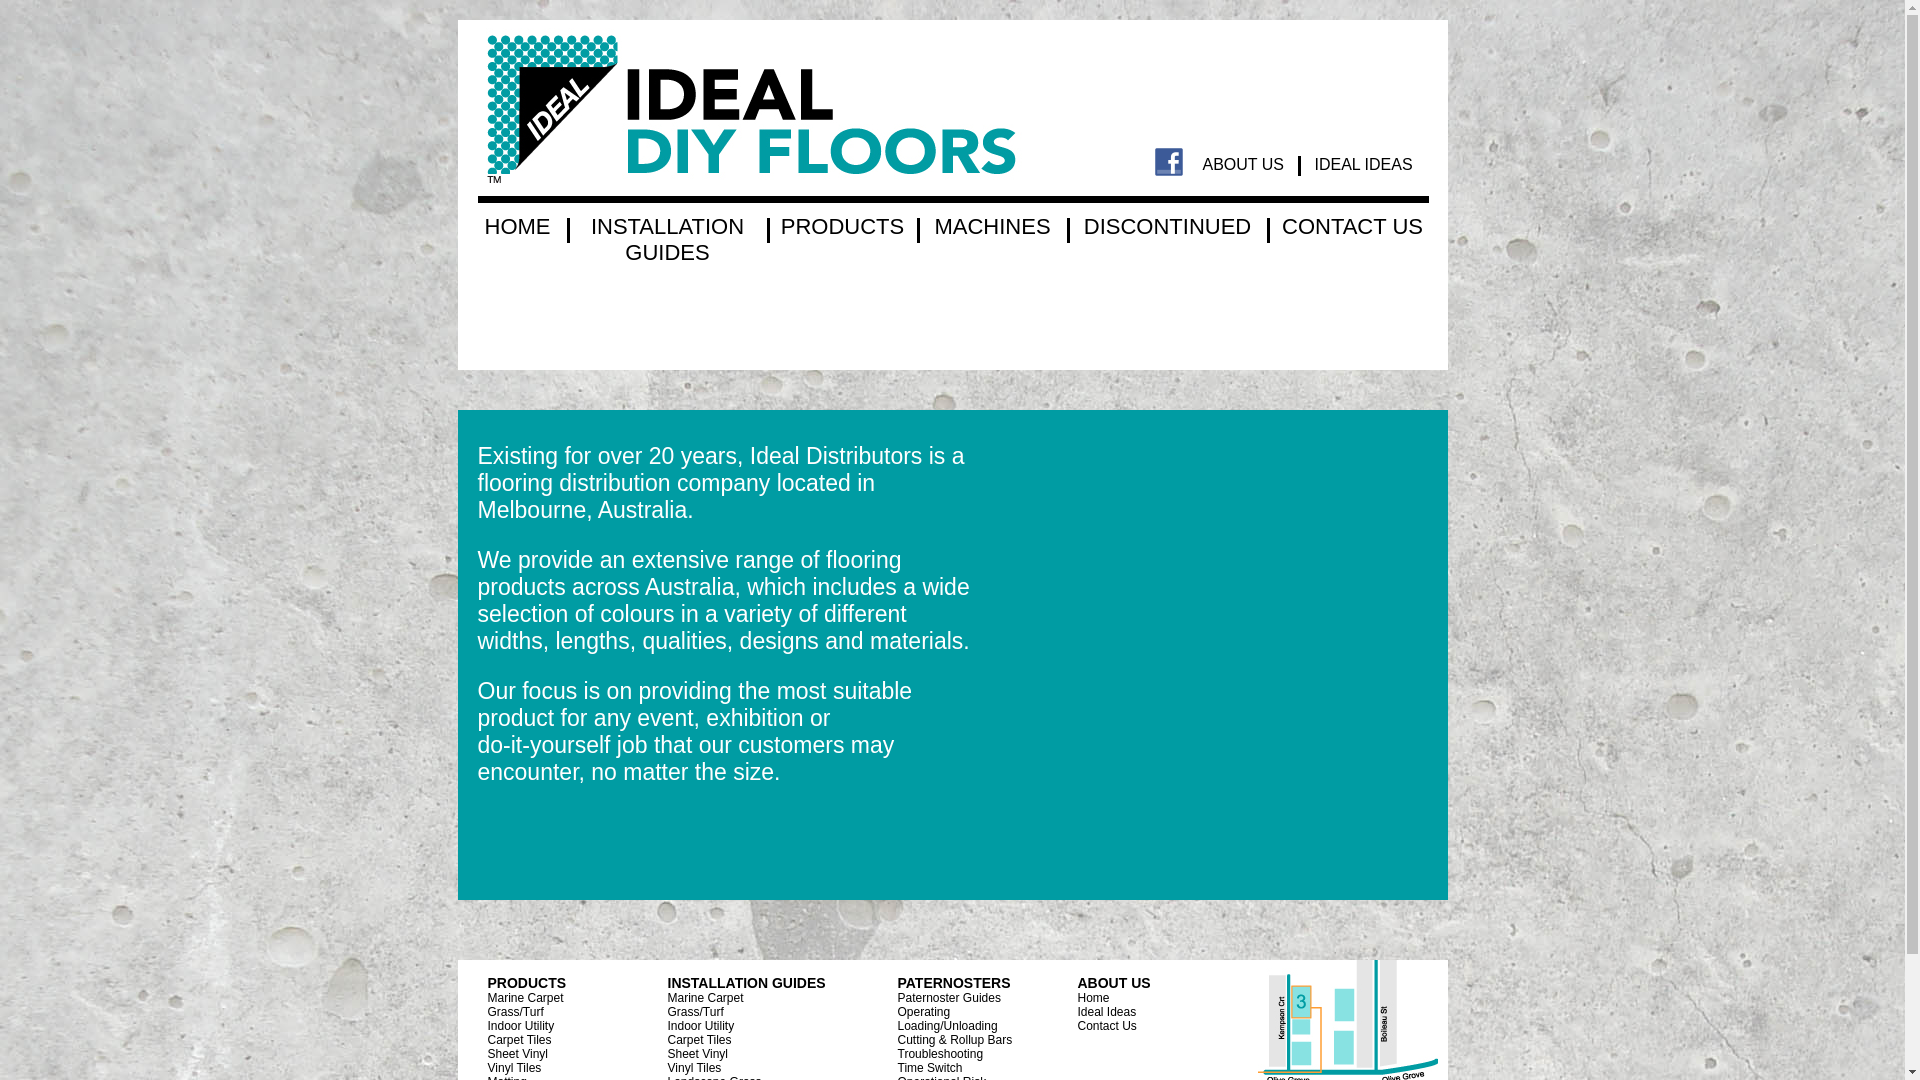 The image size is (1920, 1080). What do you see at coordinates (520, 1038) in the screenshot?
I see `Carpet Tiles` at bounding box center [520, 1038].